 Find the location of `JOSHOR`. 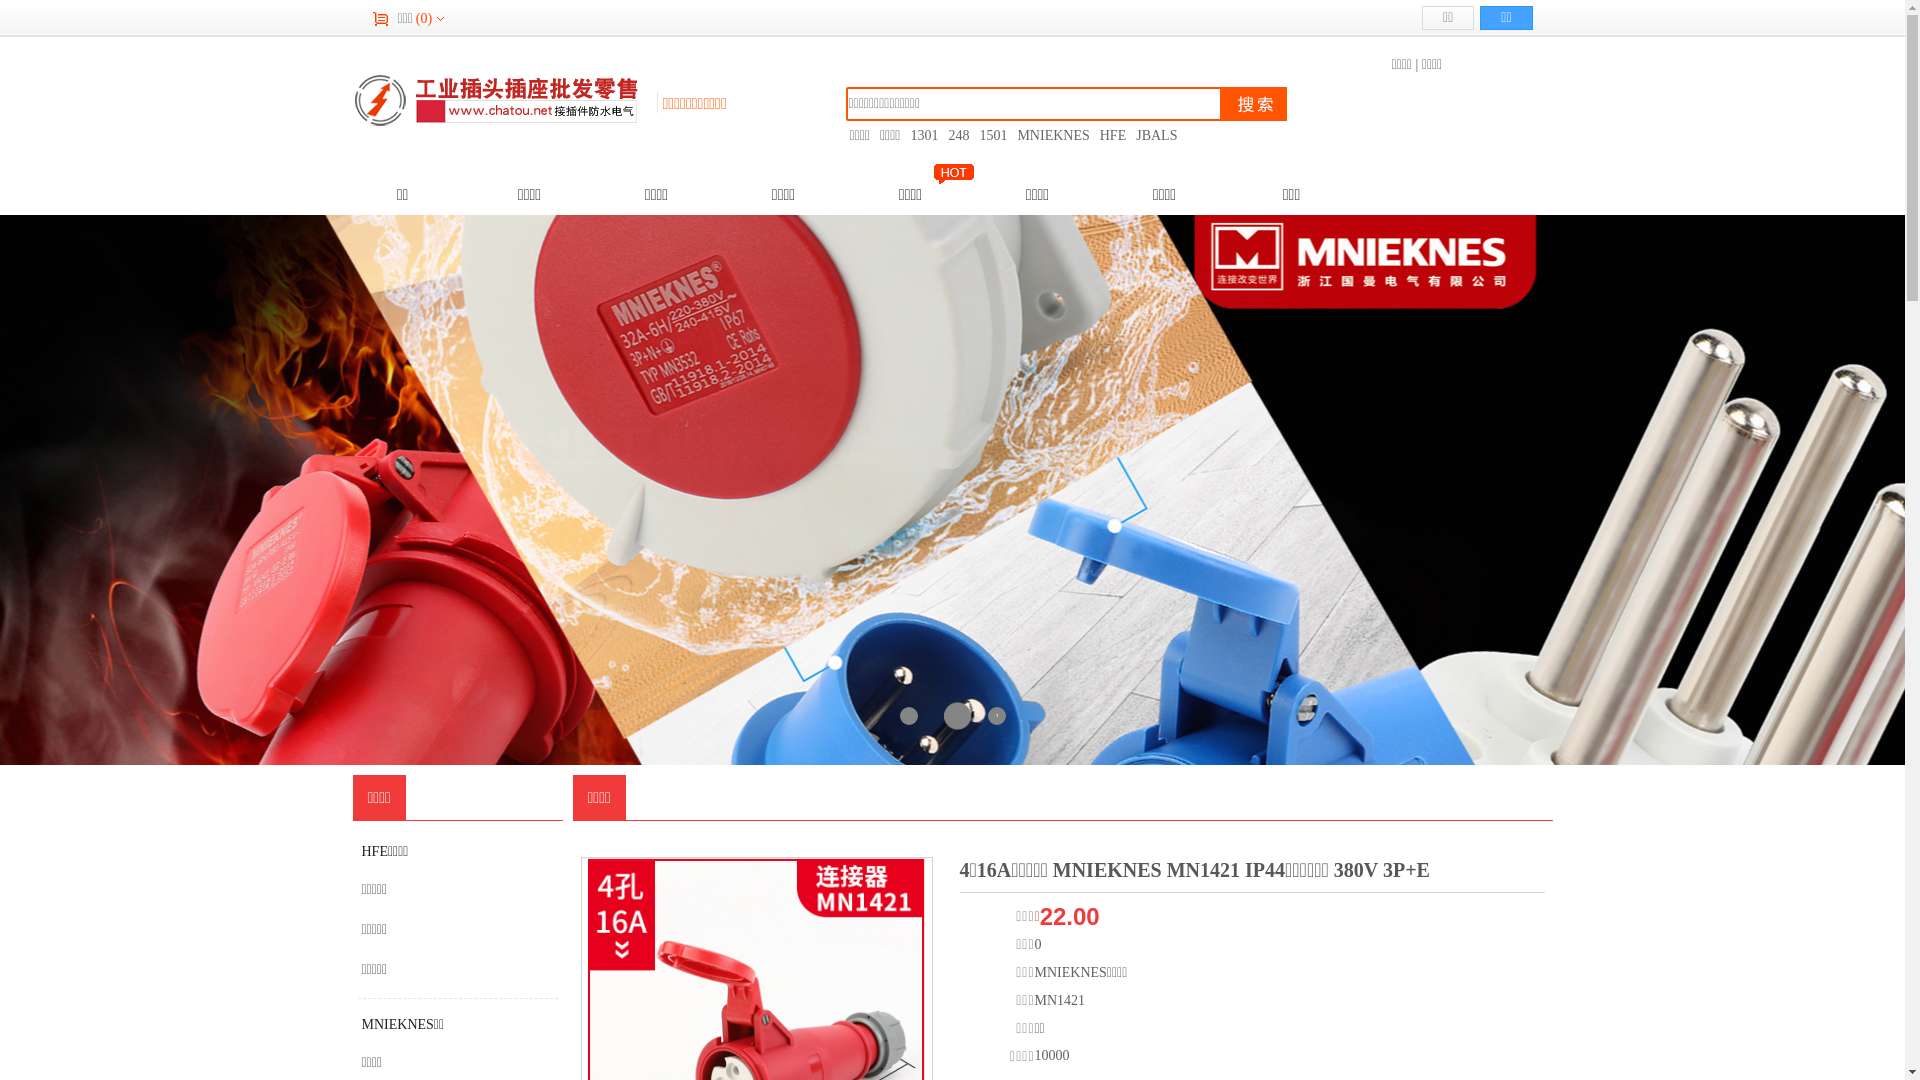

JOSHOR is located at coordinates (494, 100).